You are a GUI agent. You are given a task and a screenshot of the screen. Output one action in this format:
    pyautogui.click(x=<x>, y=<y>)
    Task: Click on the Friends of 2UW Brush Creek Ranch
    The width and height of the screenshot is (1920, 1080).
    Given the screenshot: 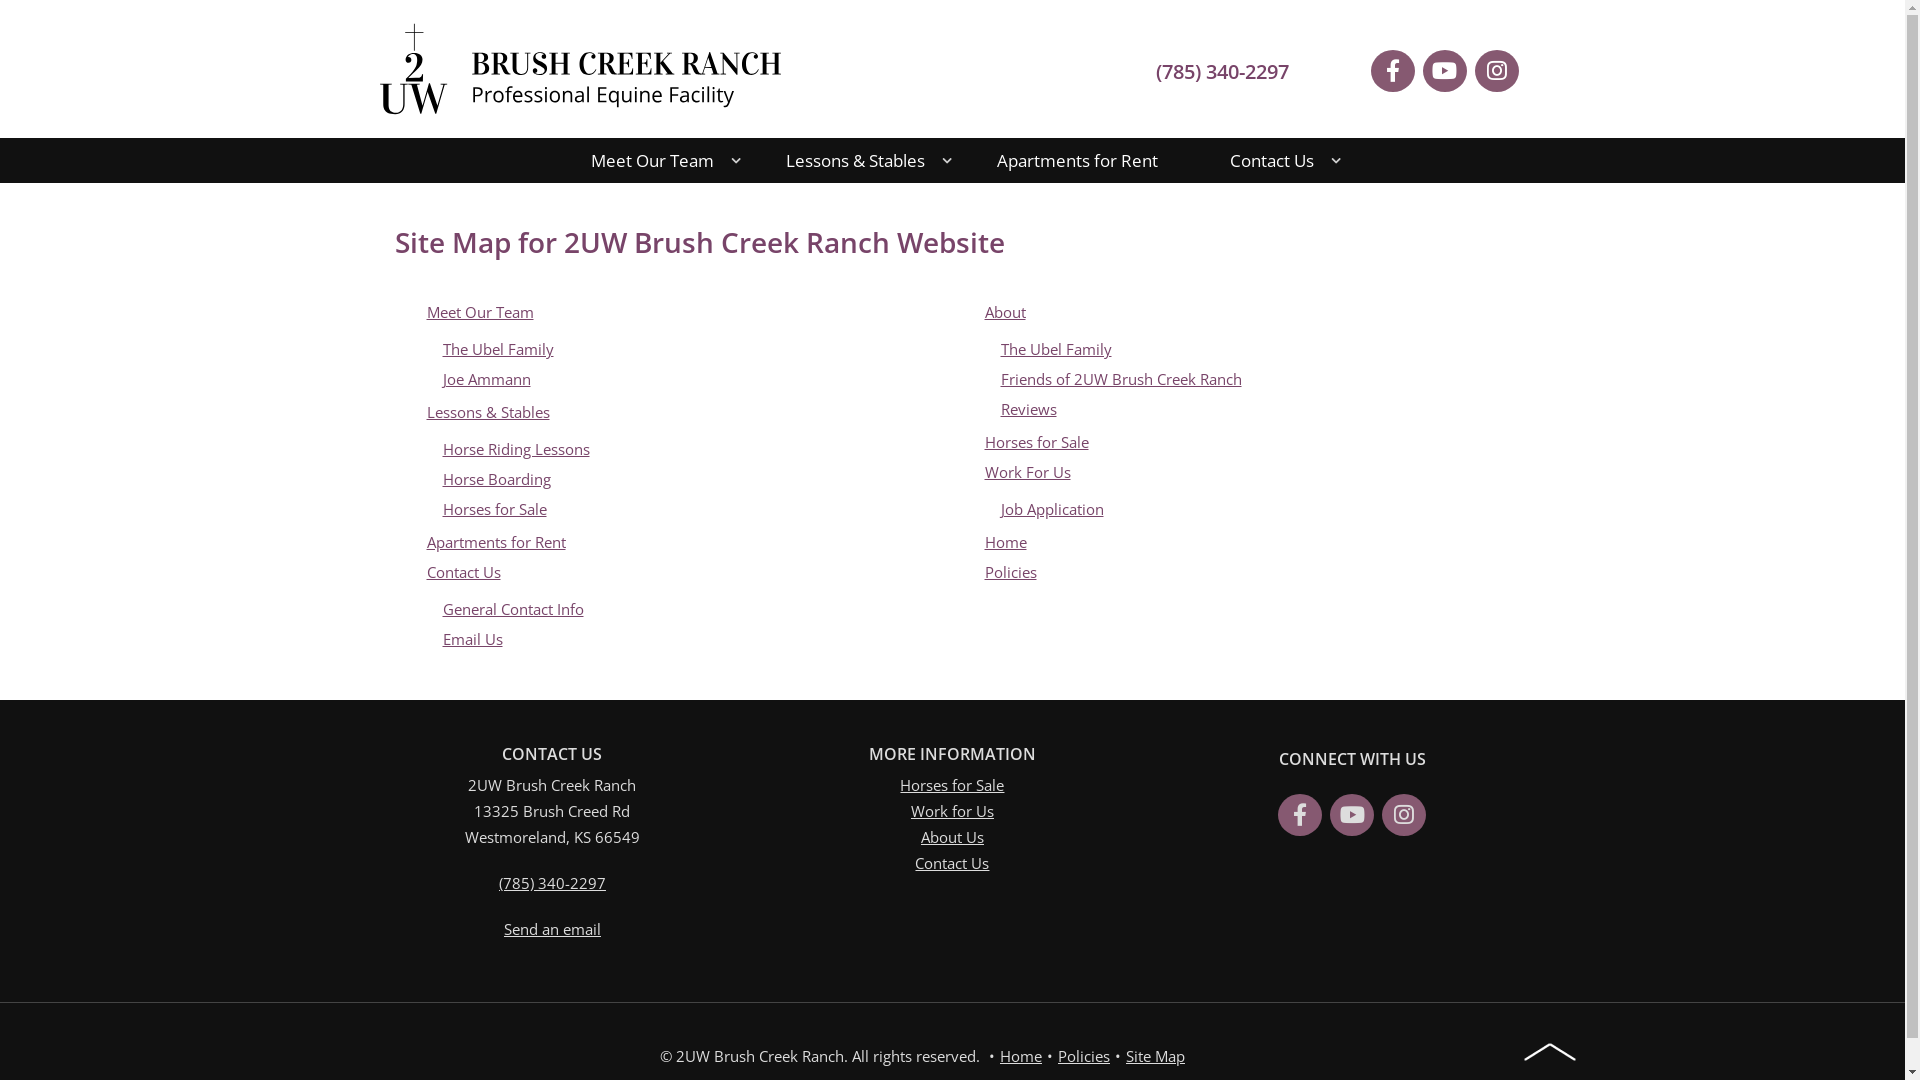 What is the action you would take?
    pyautogui.click(x=1120, y=379)
    